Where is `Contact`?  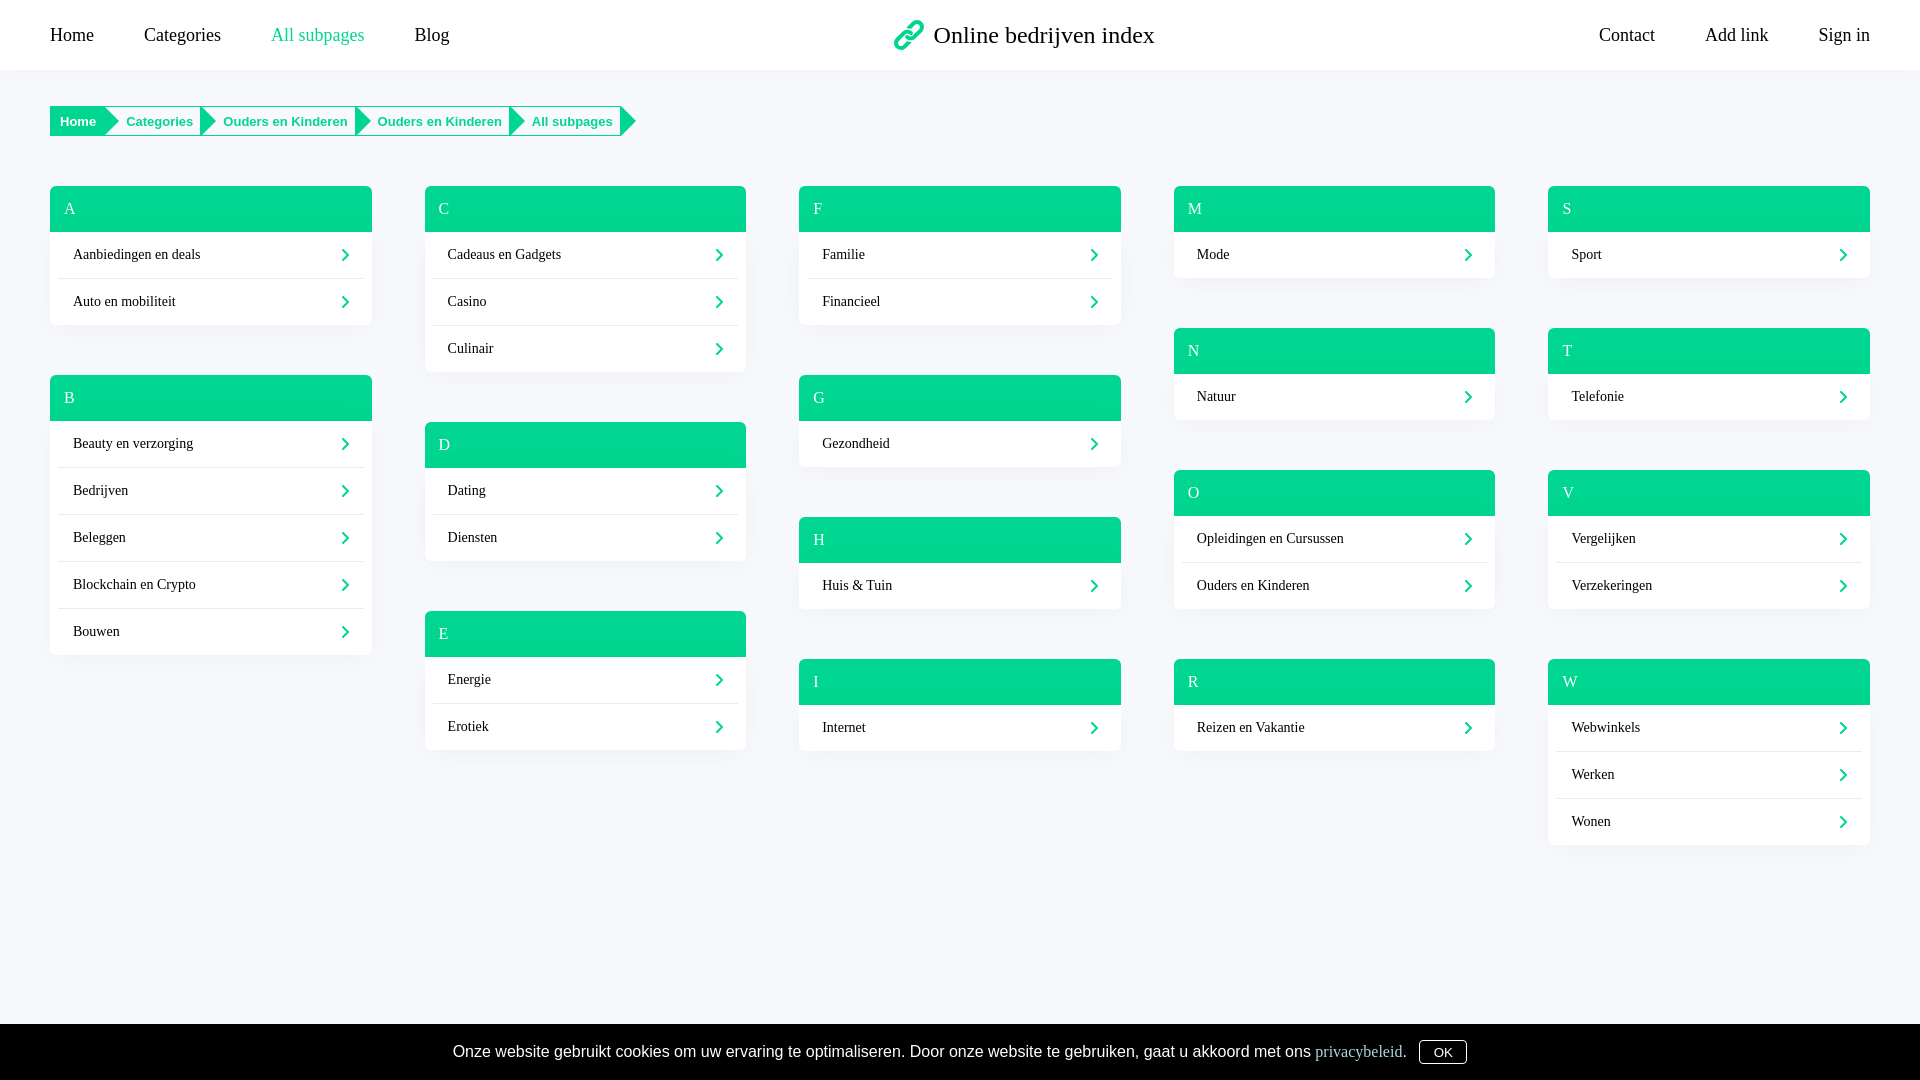
Contact is located at coordinates (1096, 1060).